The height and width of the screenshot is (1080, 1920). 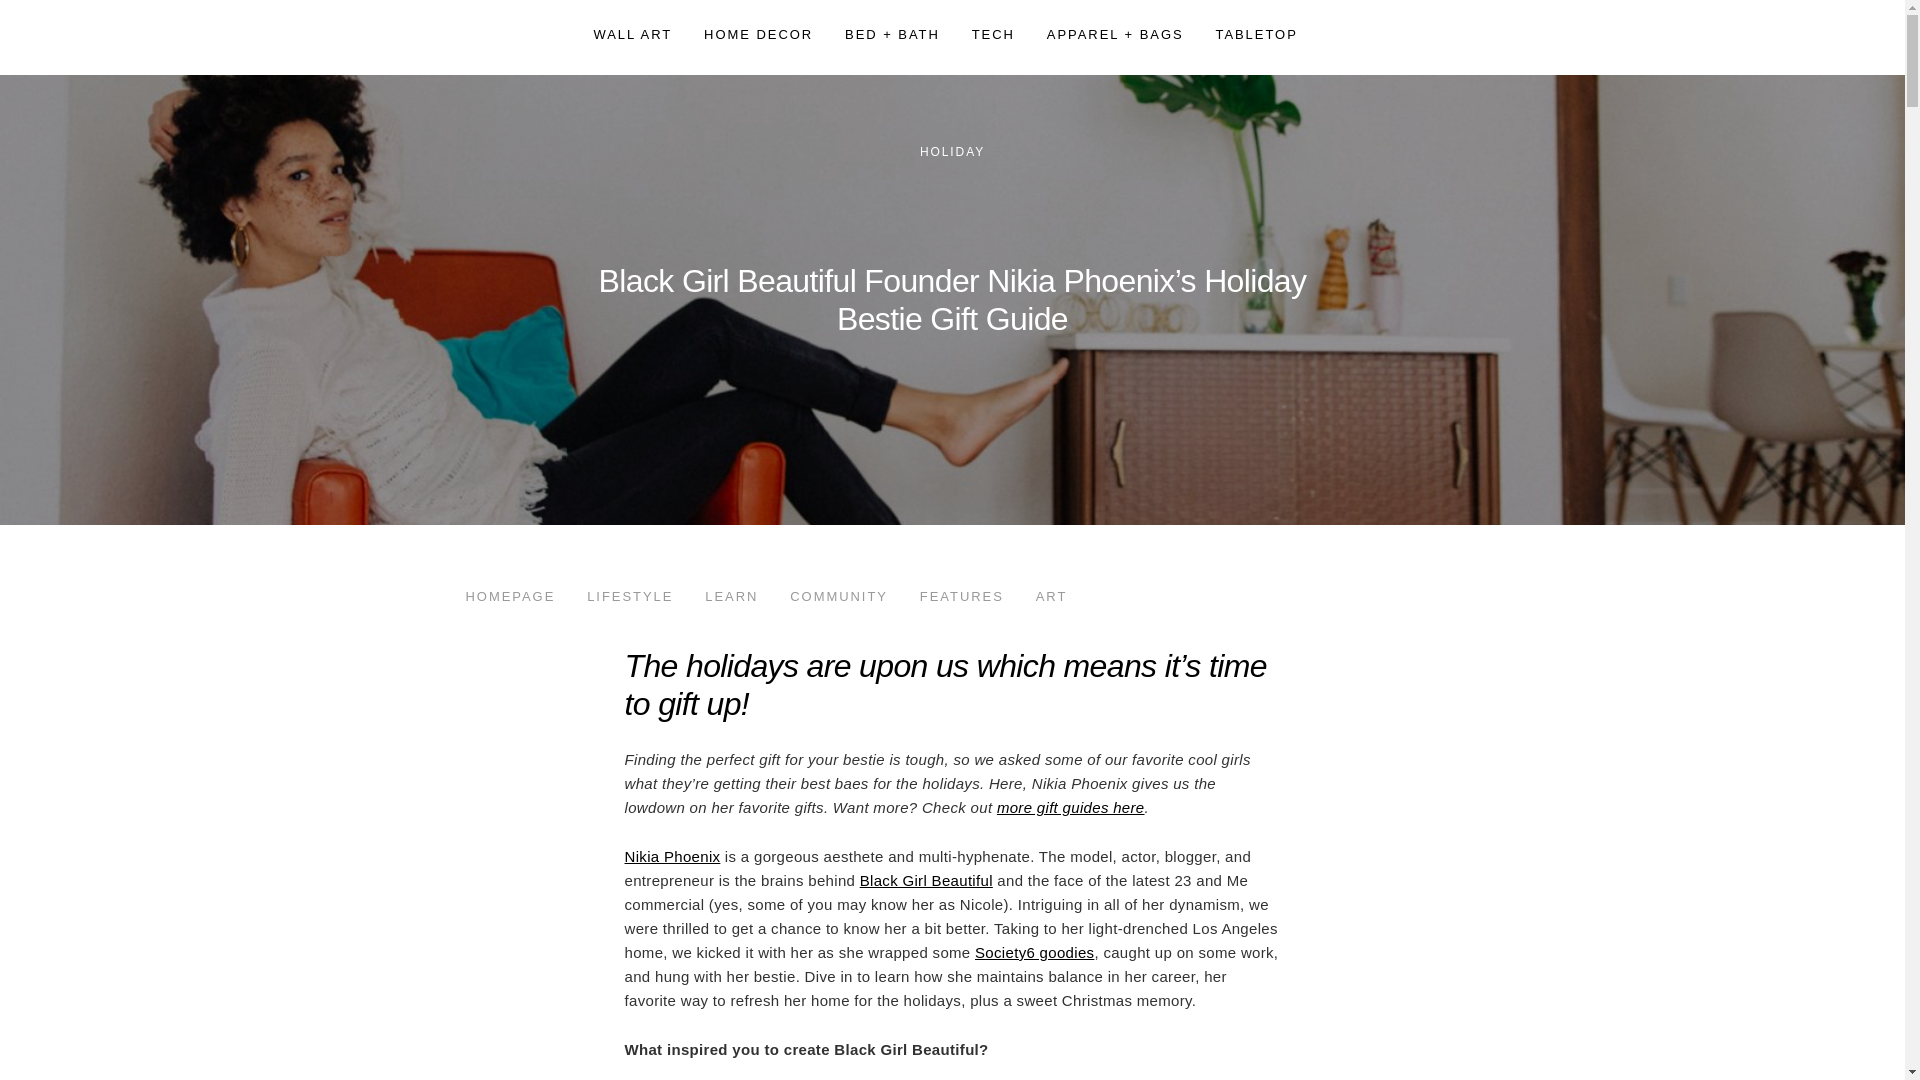 I want to click on HOME DECOR, so click(x=758, y=34).